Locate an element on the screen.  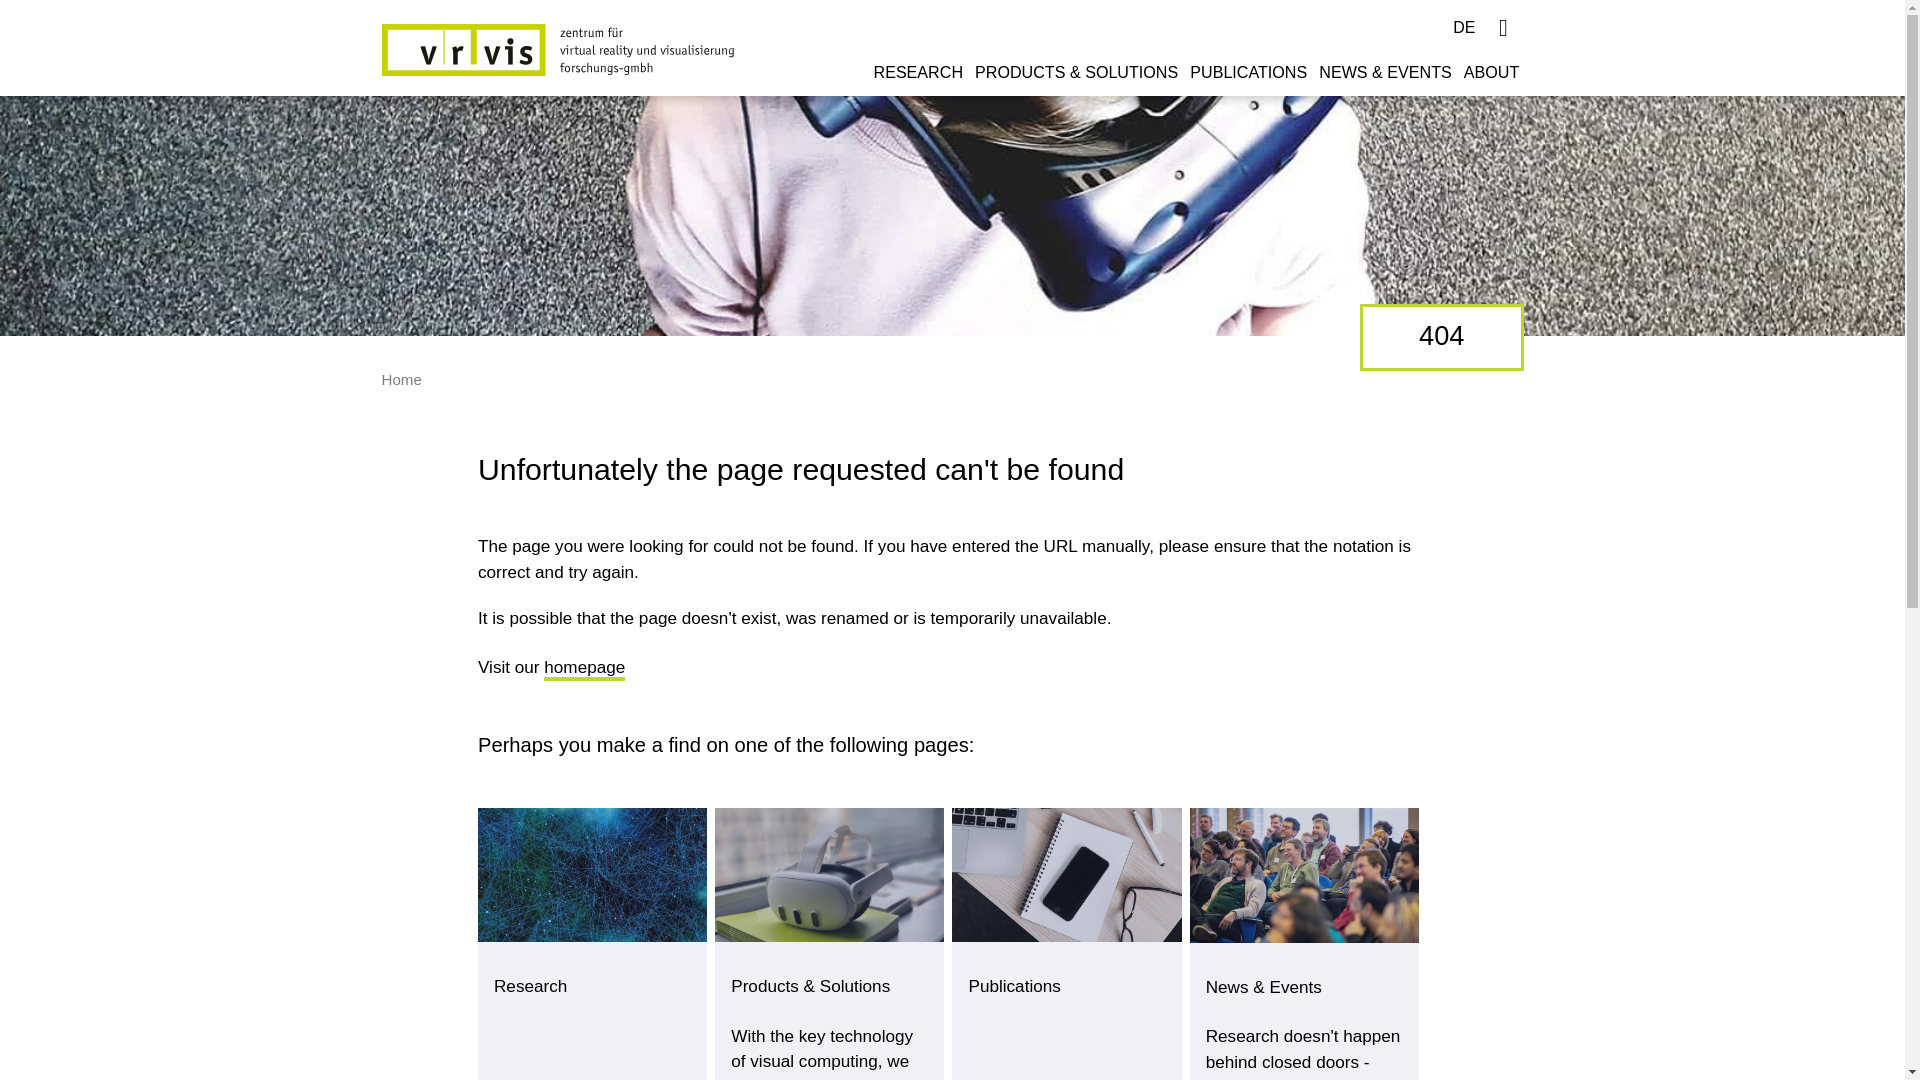
RESEARCH  is located at coordinates (920, 80).